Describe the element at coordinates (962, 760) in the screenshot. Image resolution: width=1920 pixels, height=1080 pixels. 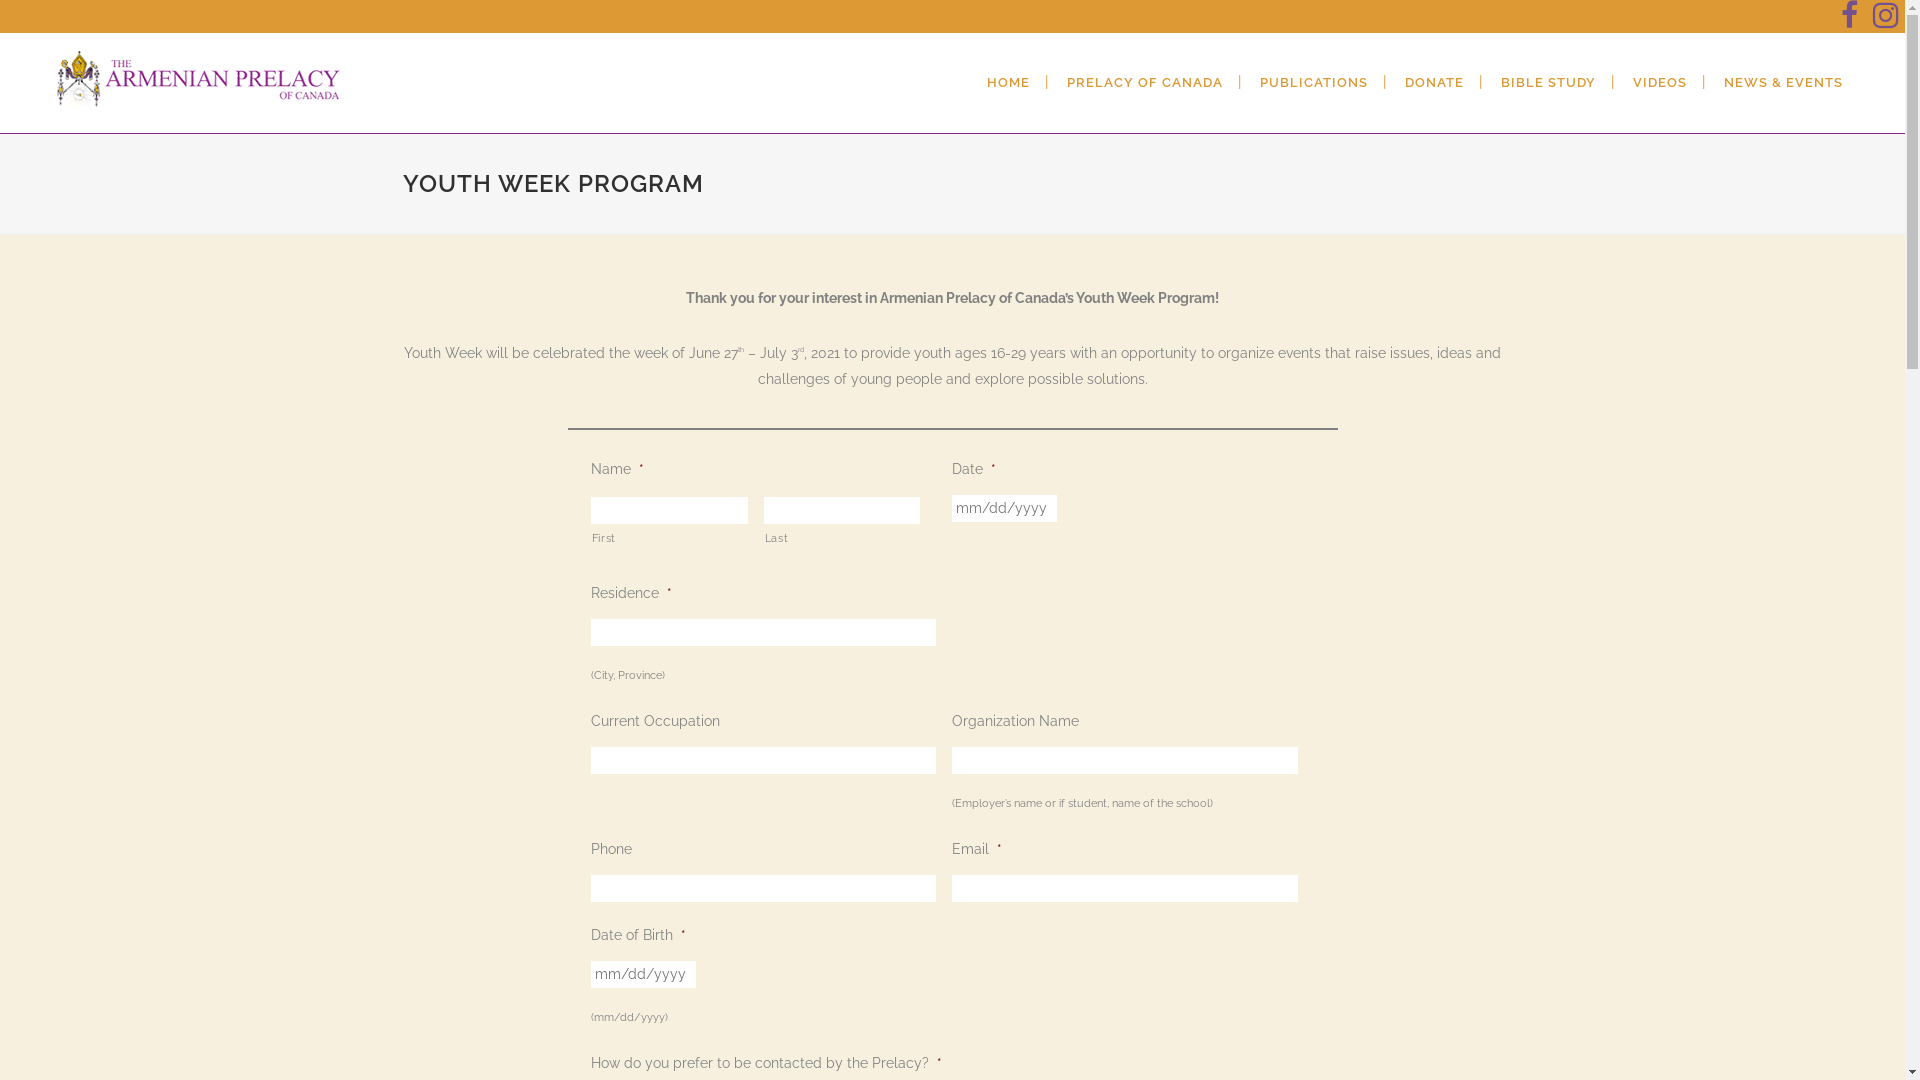
I see `AREC` at that location.